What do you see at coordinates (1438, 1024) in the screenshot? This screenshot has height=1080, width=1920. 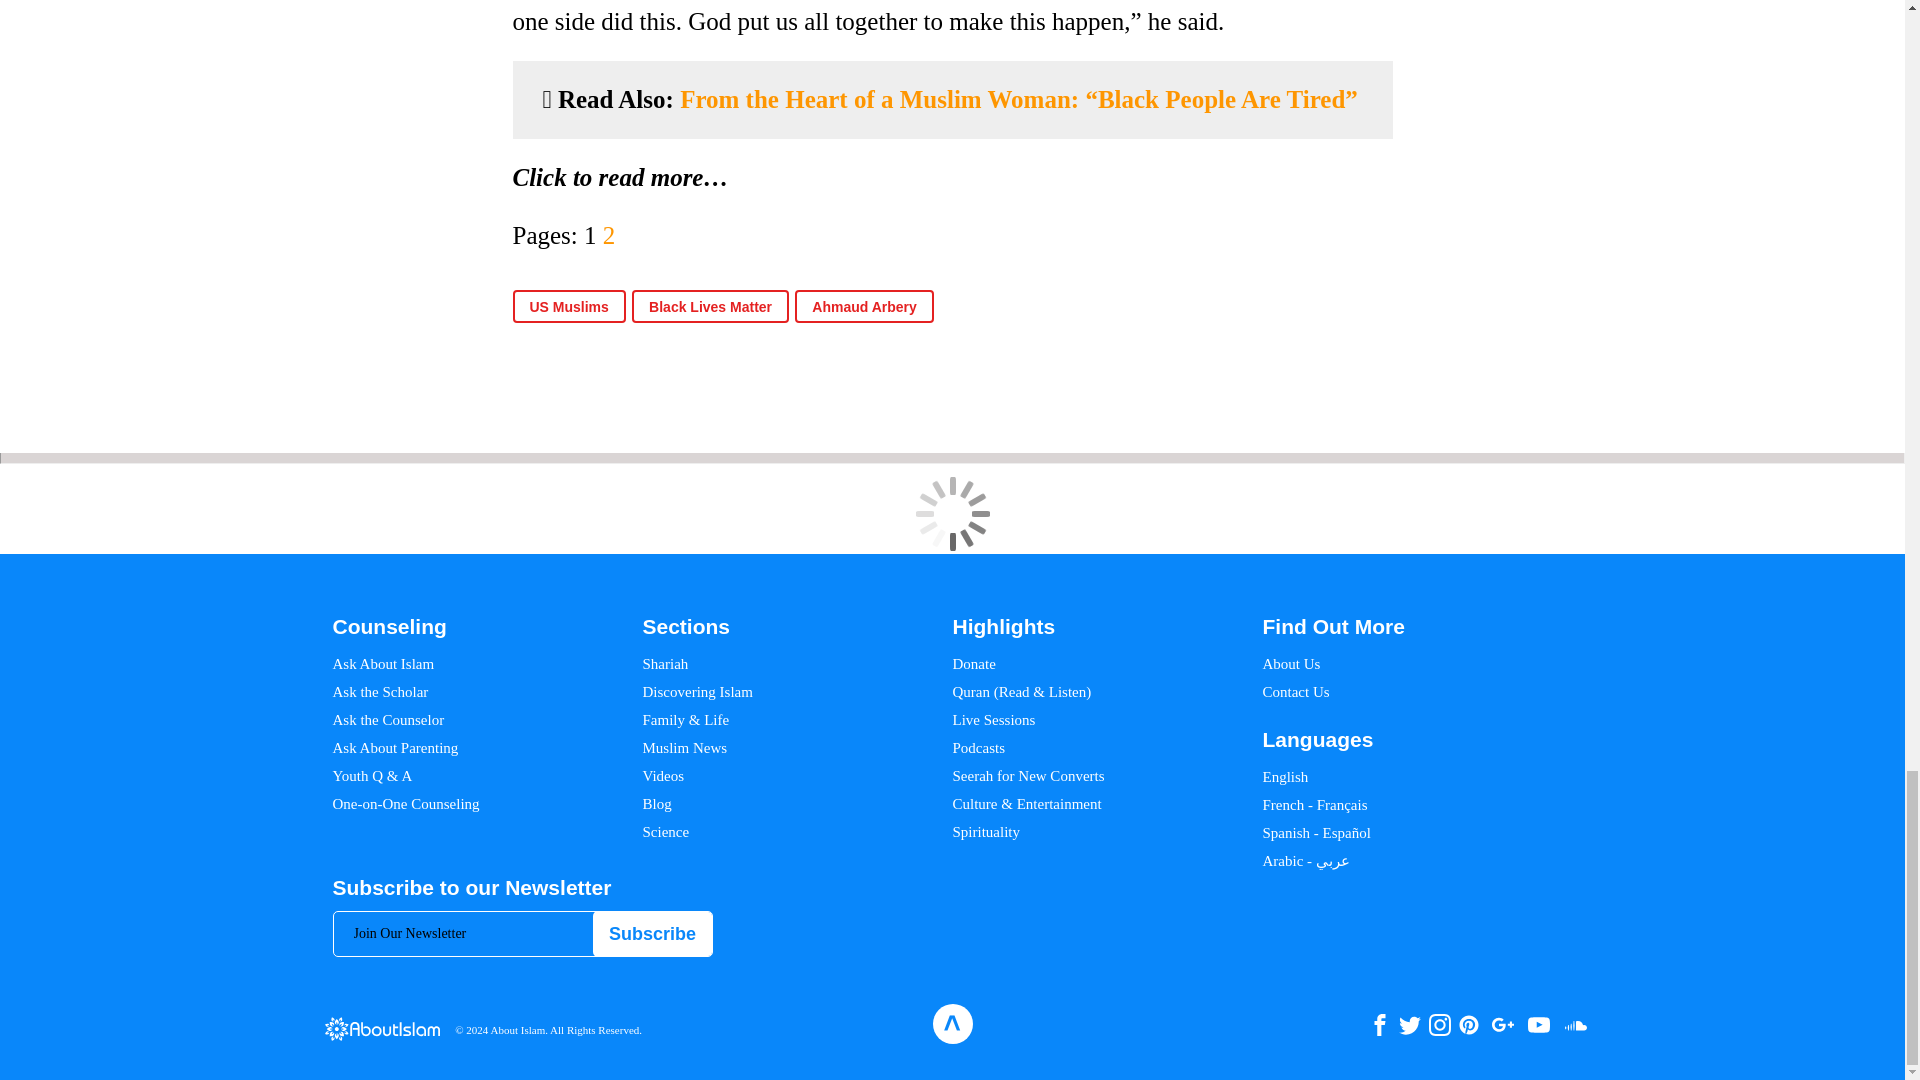 I see `instagram` at bounding box center [1438, 1024].